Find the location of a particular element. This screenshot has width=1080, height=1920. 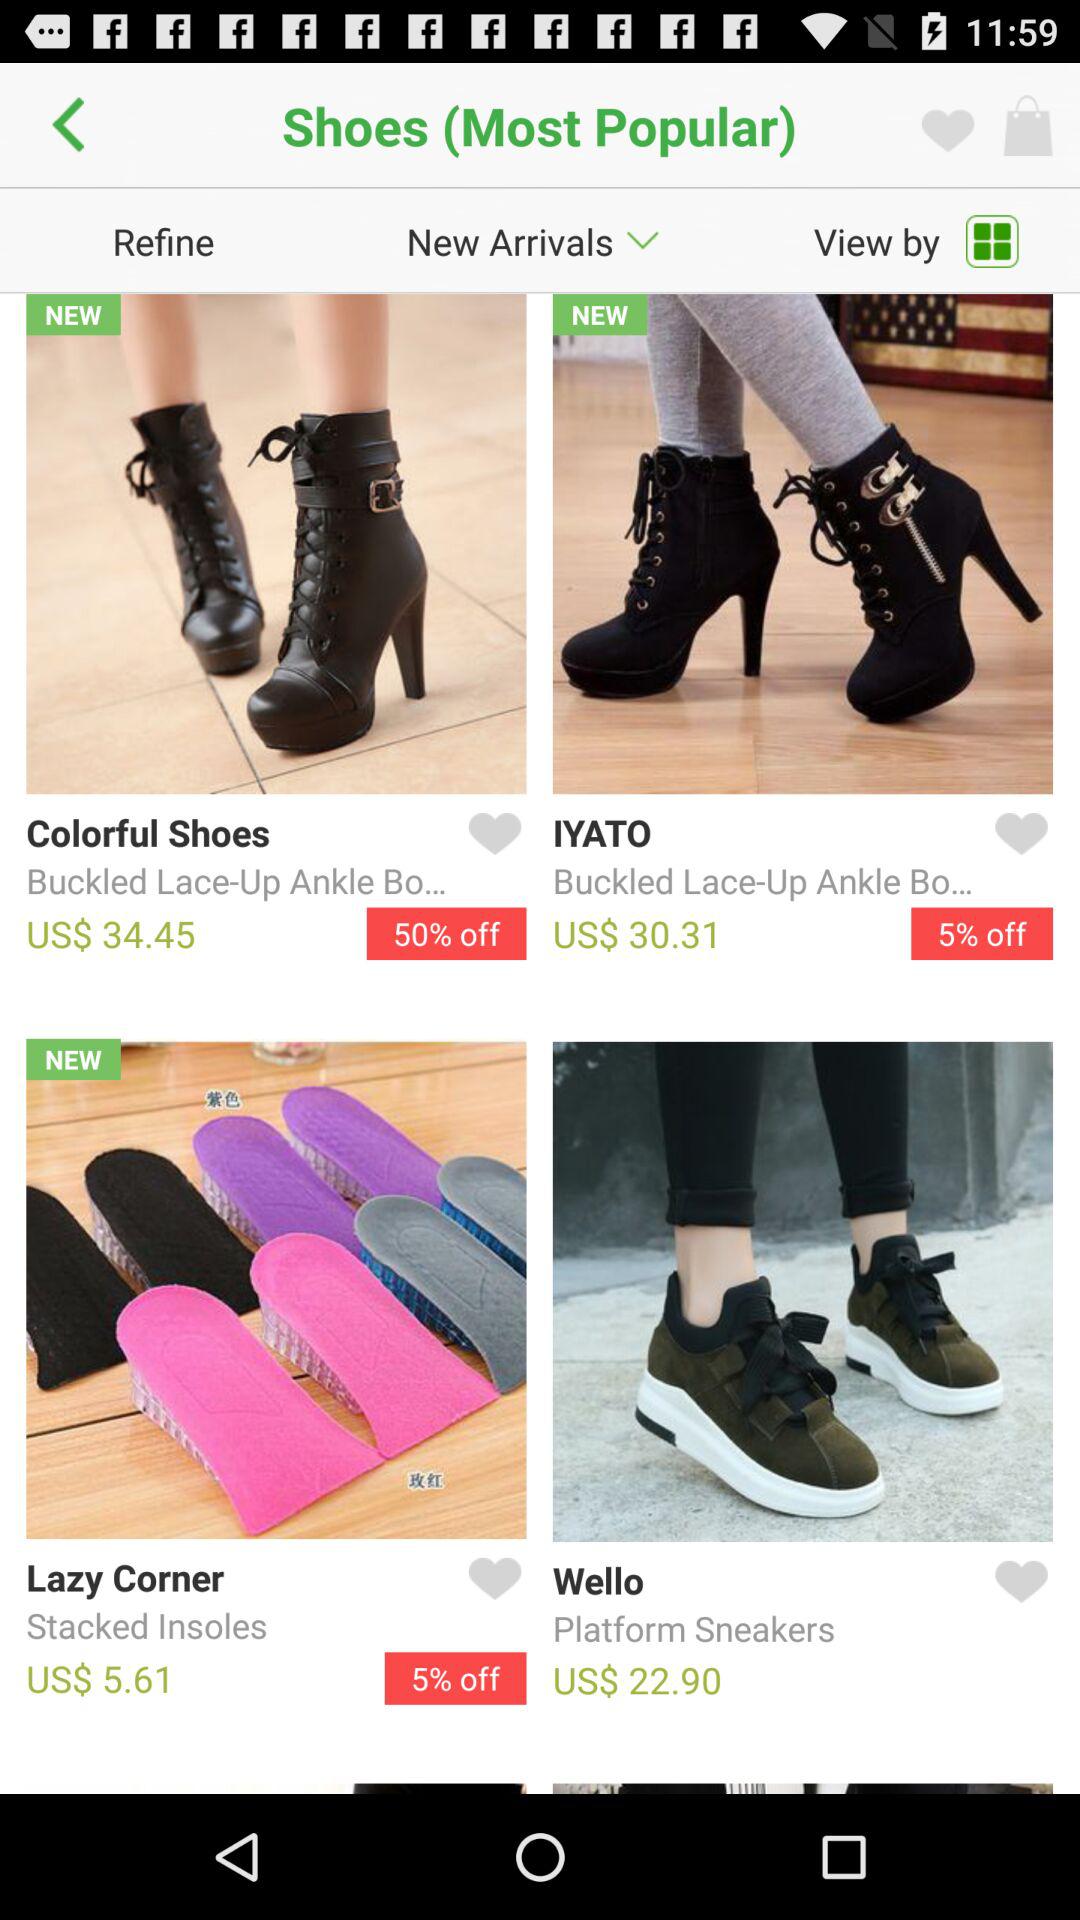

like element is located at coordinates (1017, 1605).